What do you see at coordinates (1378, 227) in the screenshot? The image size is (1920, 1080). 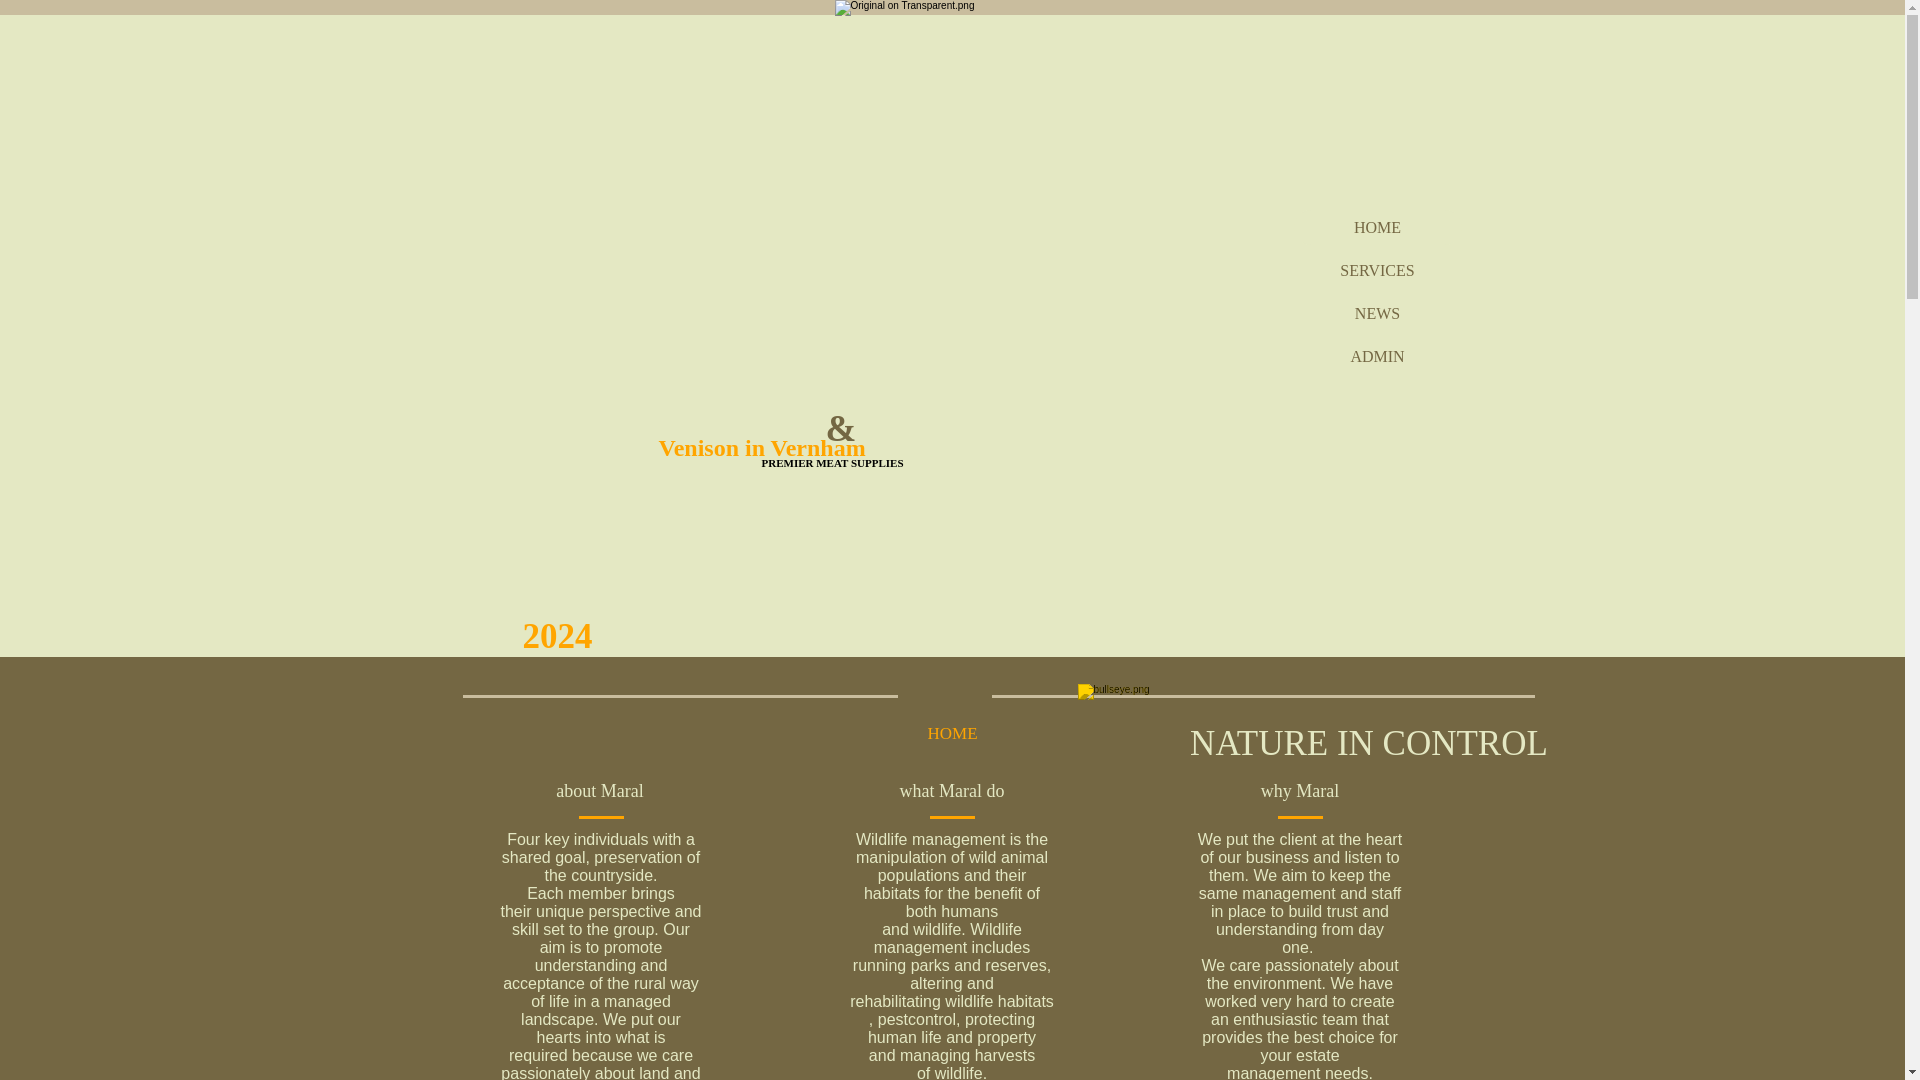 I see `HOME` at bounding box center [1378, 227].